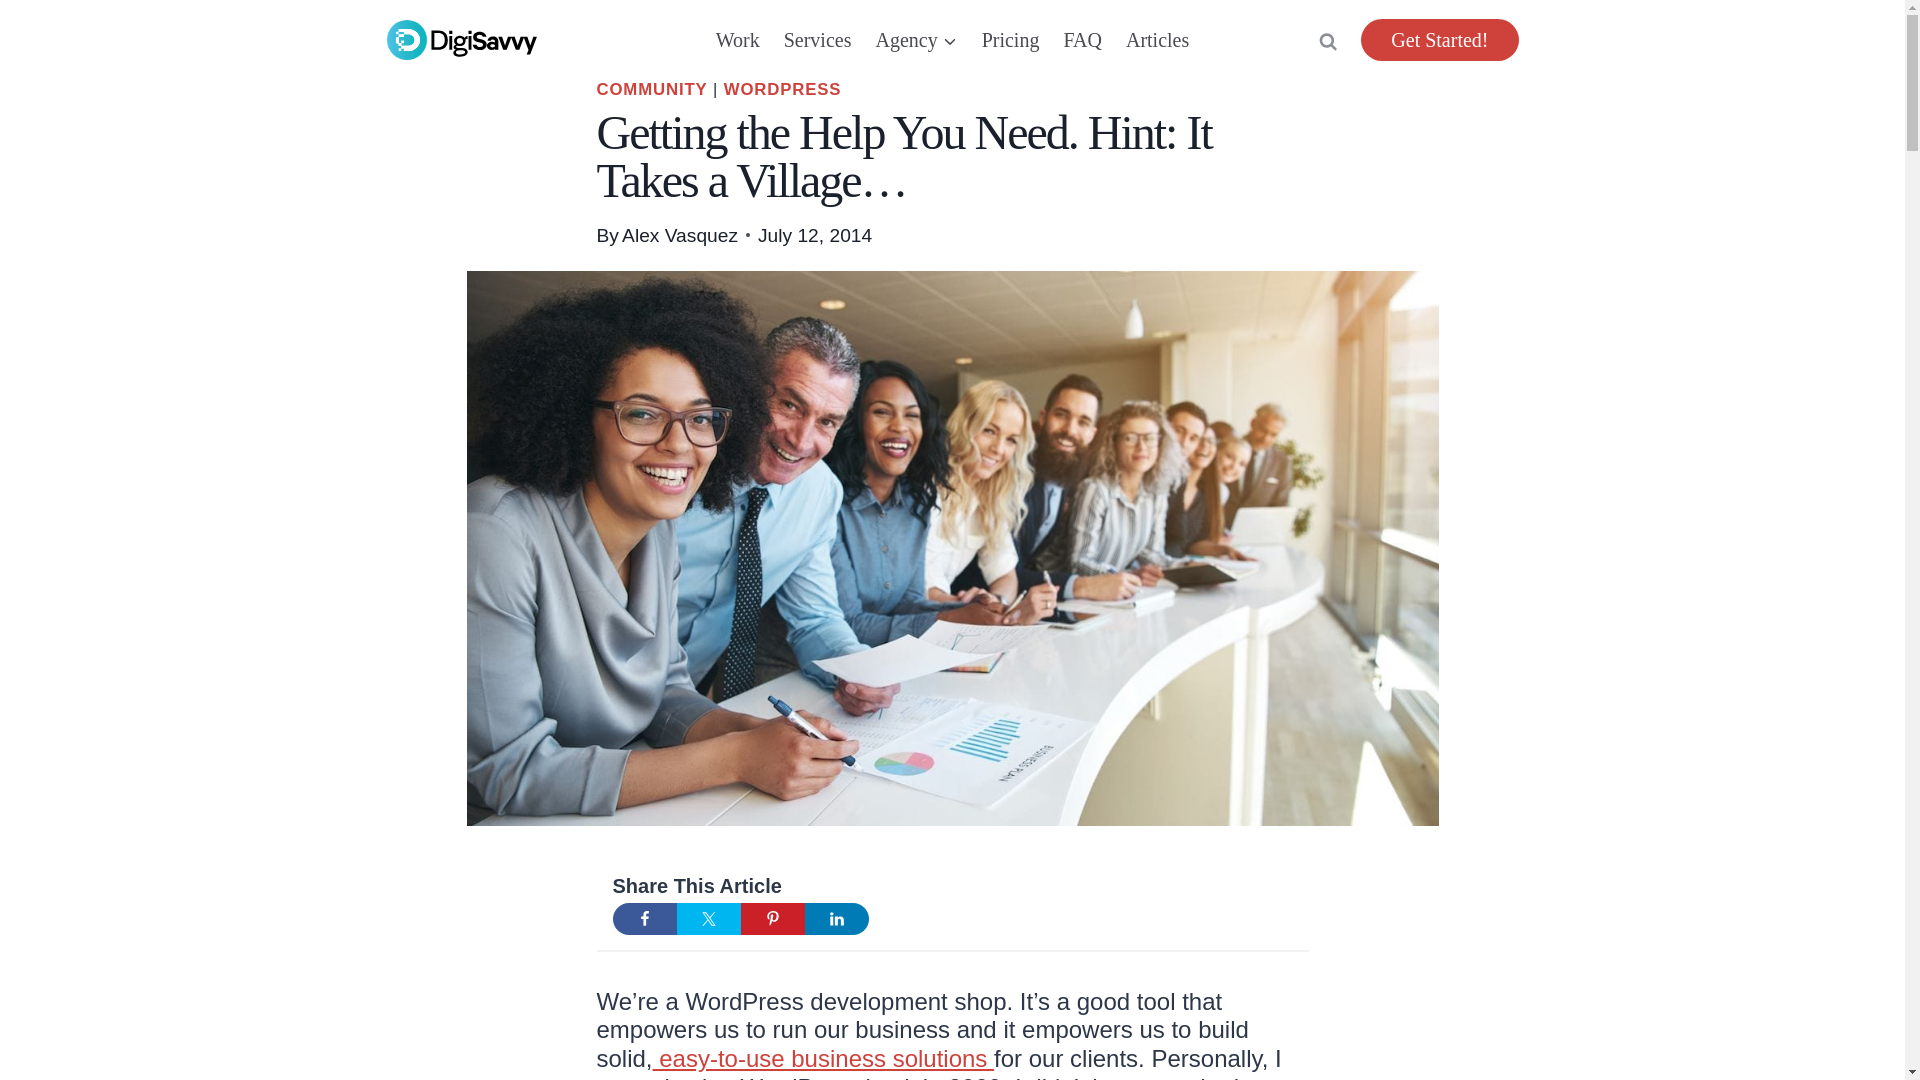 The height and width of the screenshot is (1080, 1920). What do you see at coordinates (680, 235) in the screenshot?
I see `Alex Vasquez` at bounding box center [680, 235].